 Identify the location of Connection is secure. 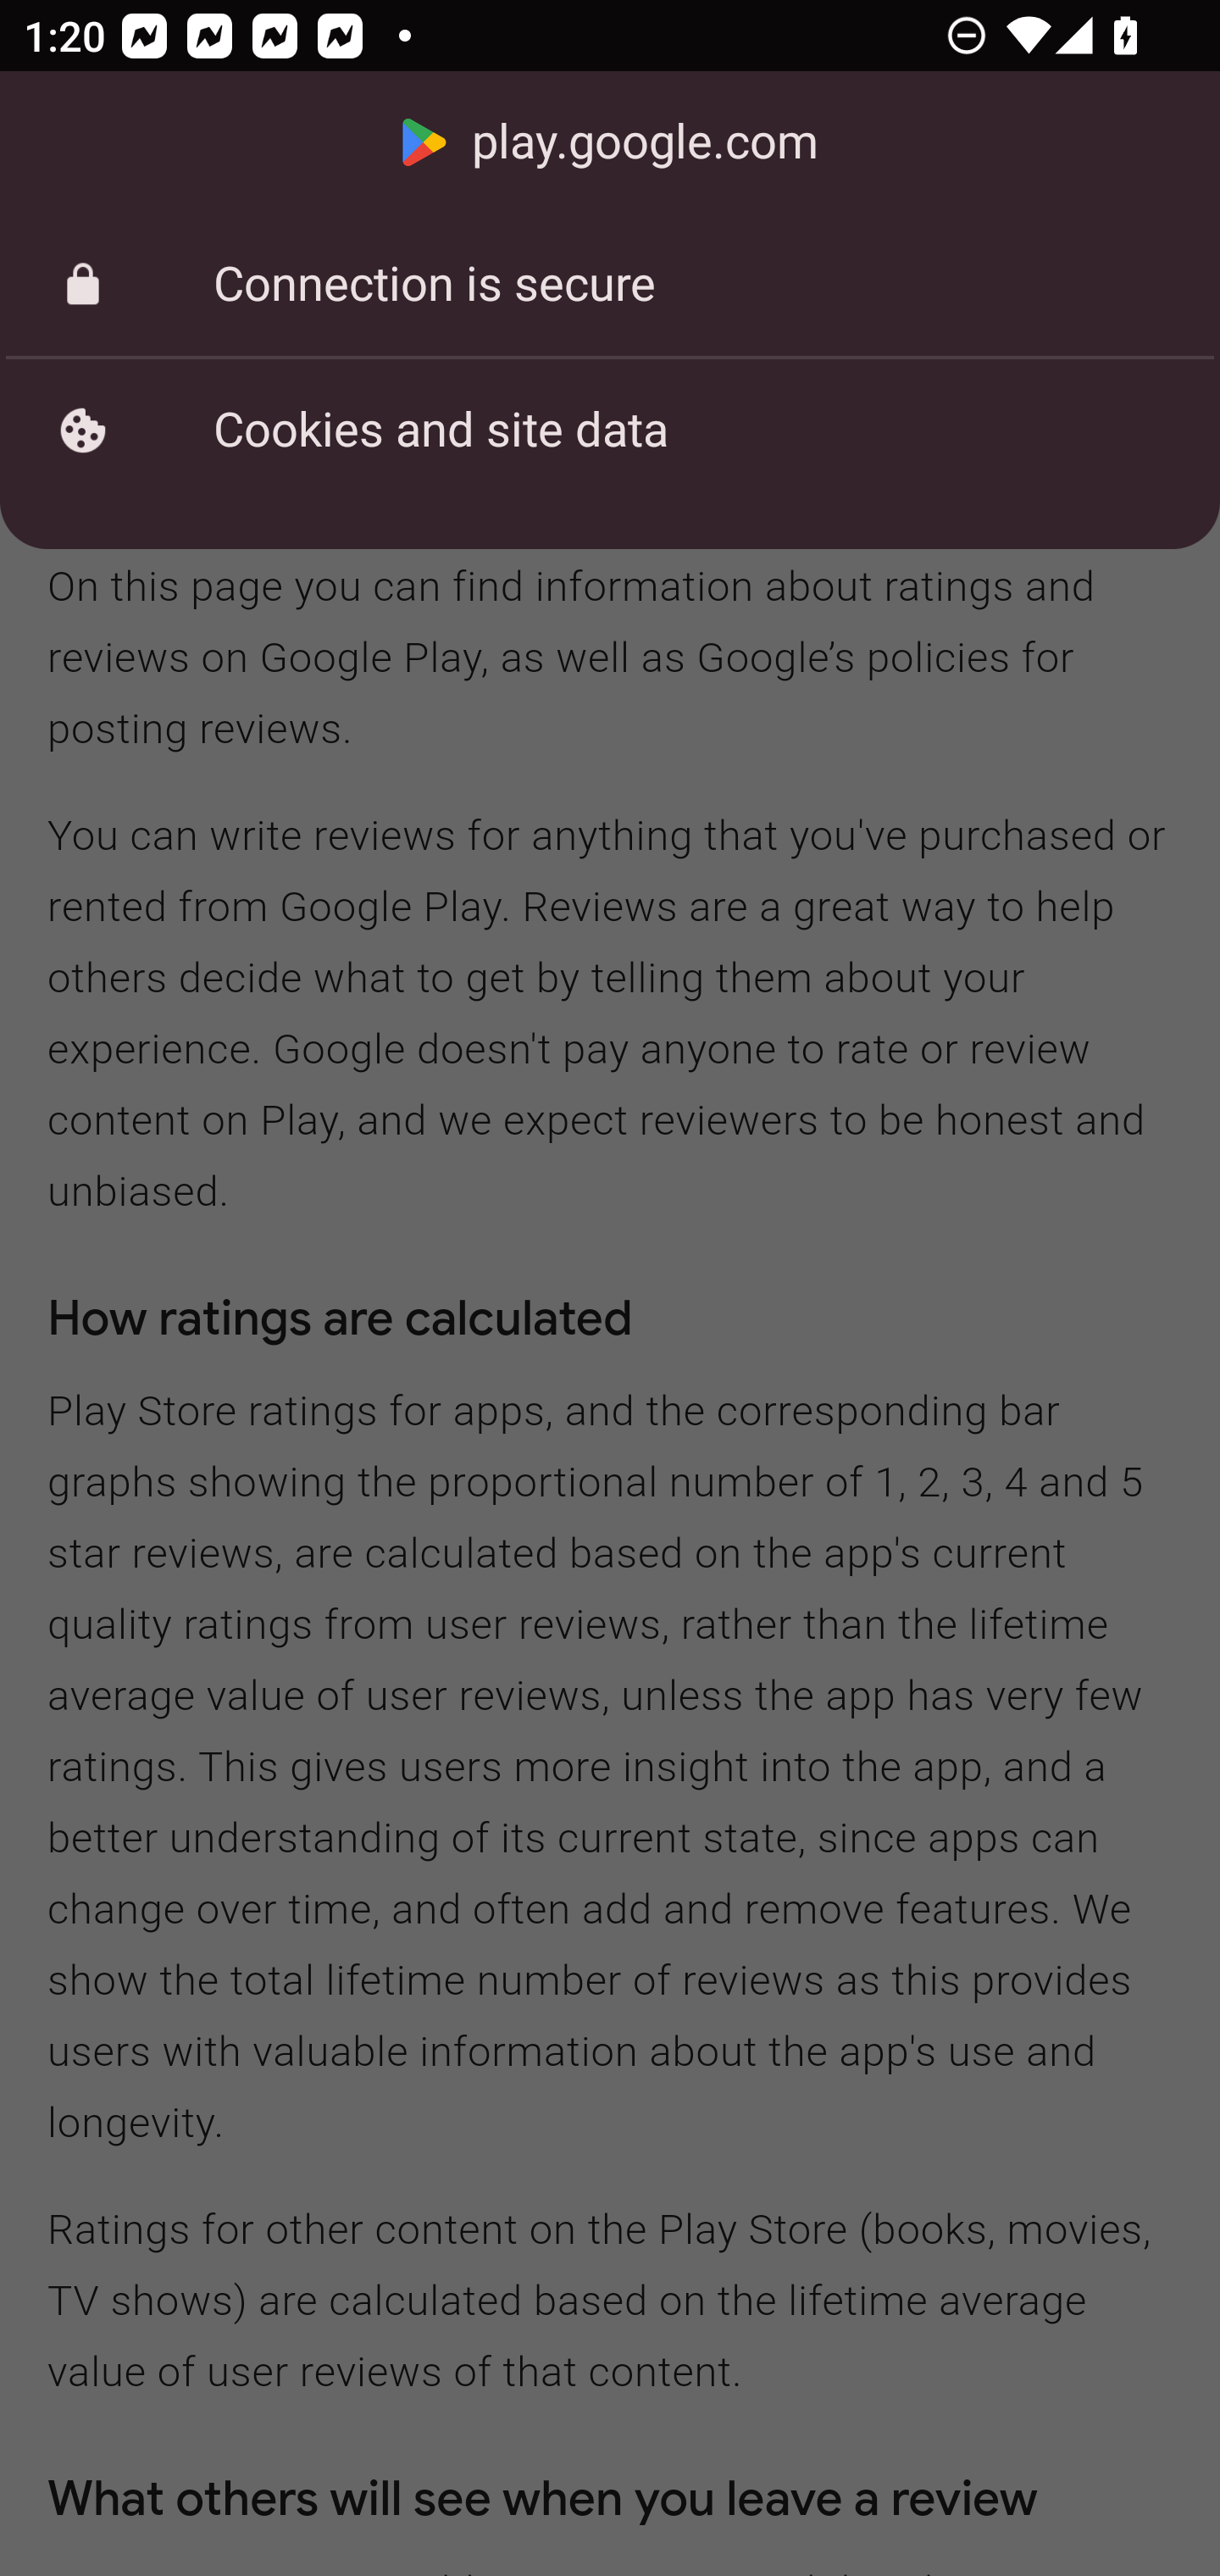
(610, 285).